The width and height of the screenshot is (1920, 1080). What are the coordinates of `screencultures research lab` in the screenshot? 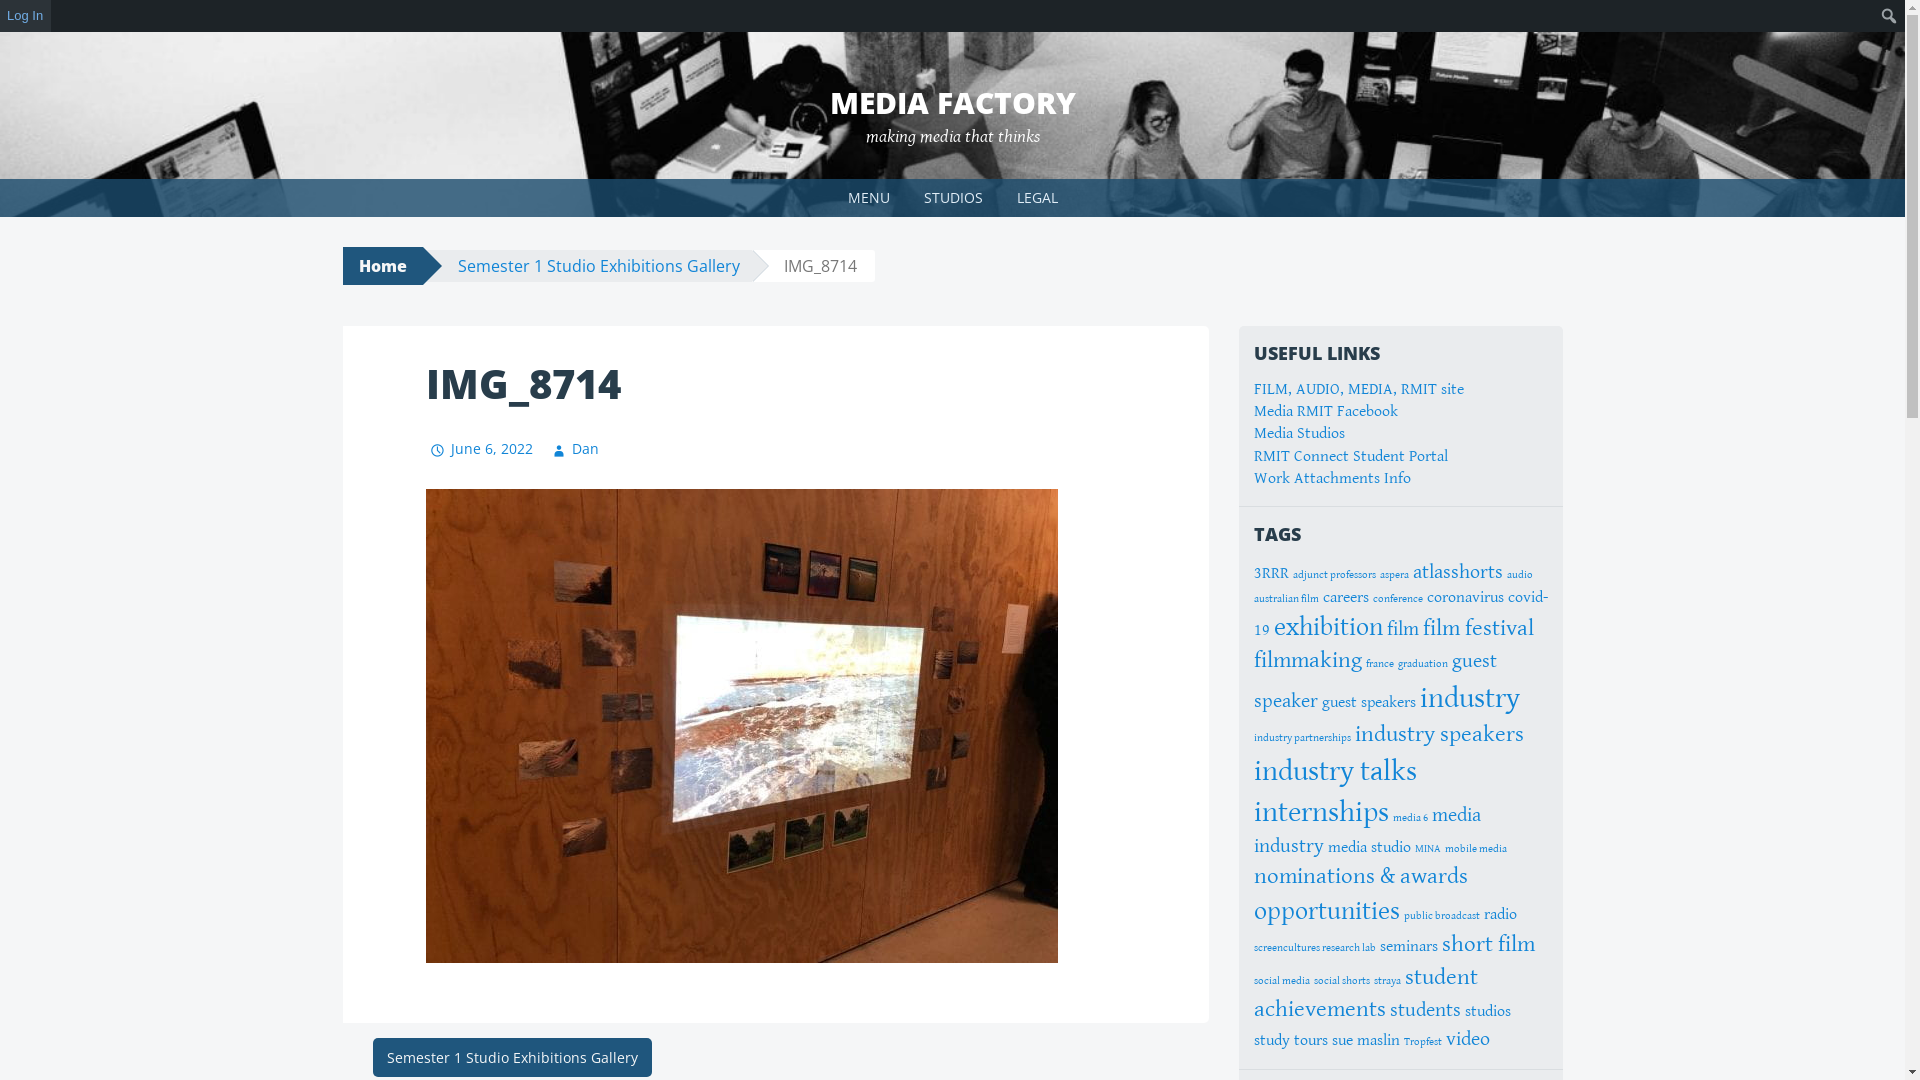 It's located at (1315, 948).